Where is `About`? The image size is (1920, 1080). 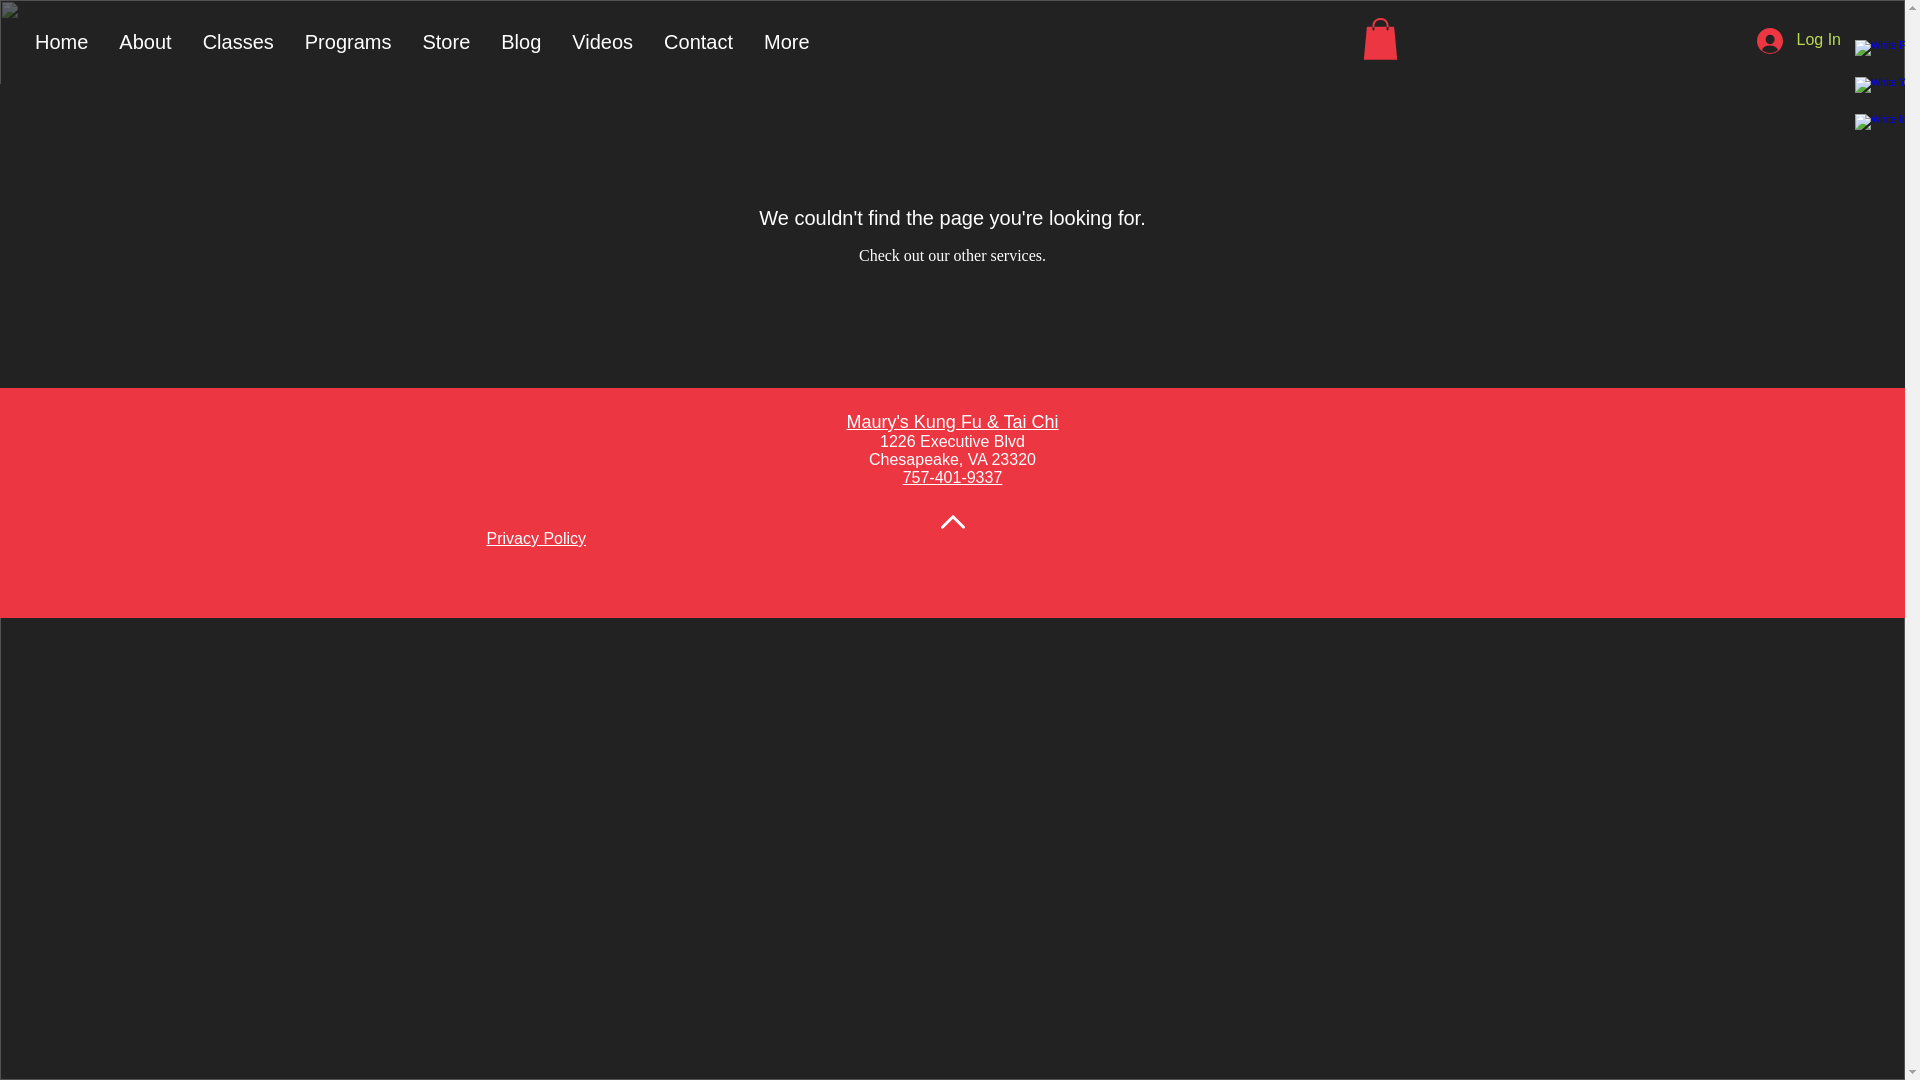 About is located at coordinates (144, 46).